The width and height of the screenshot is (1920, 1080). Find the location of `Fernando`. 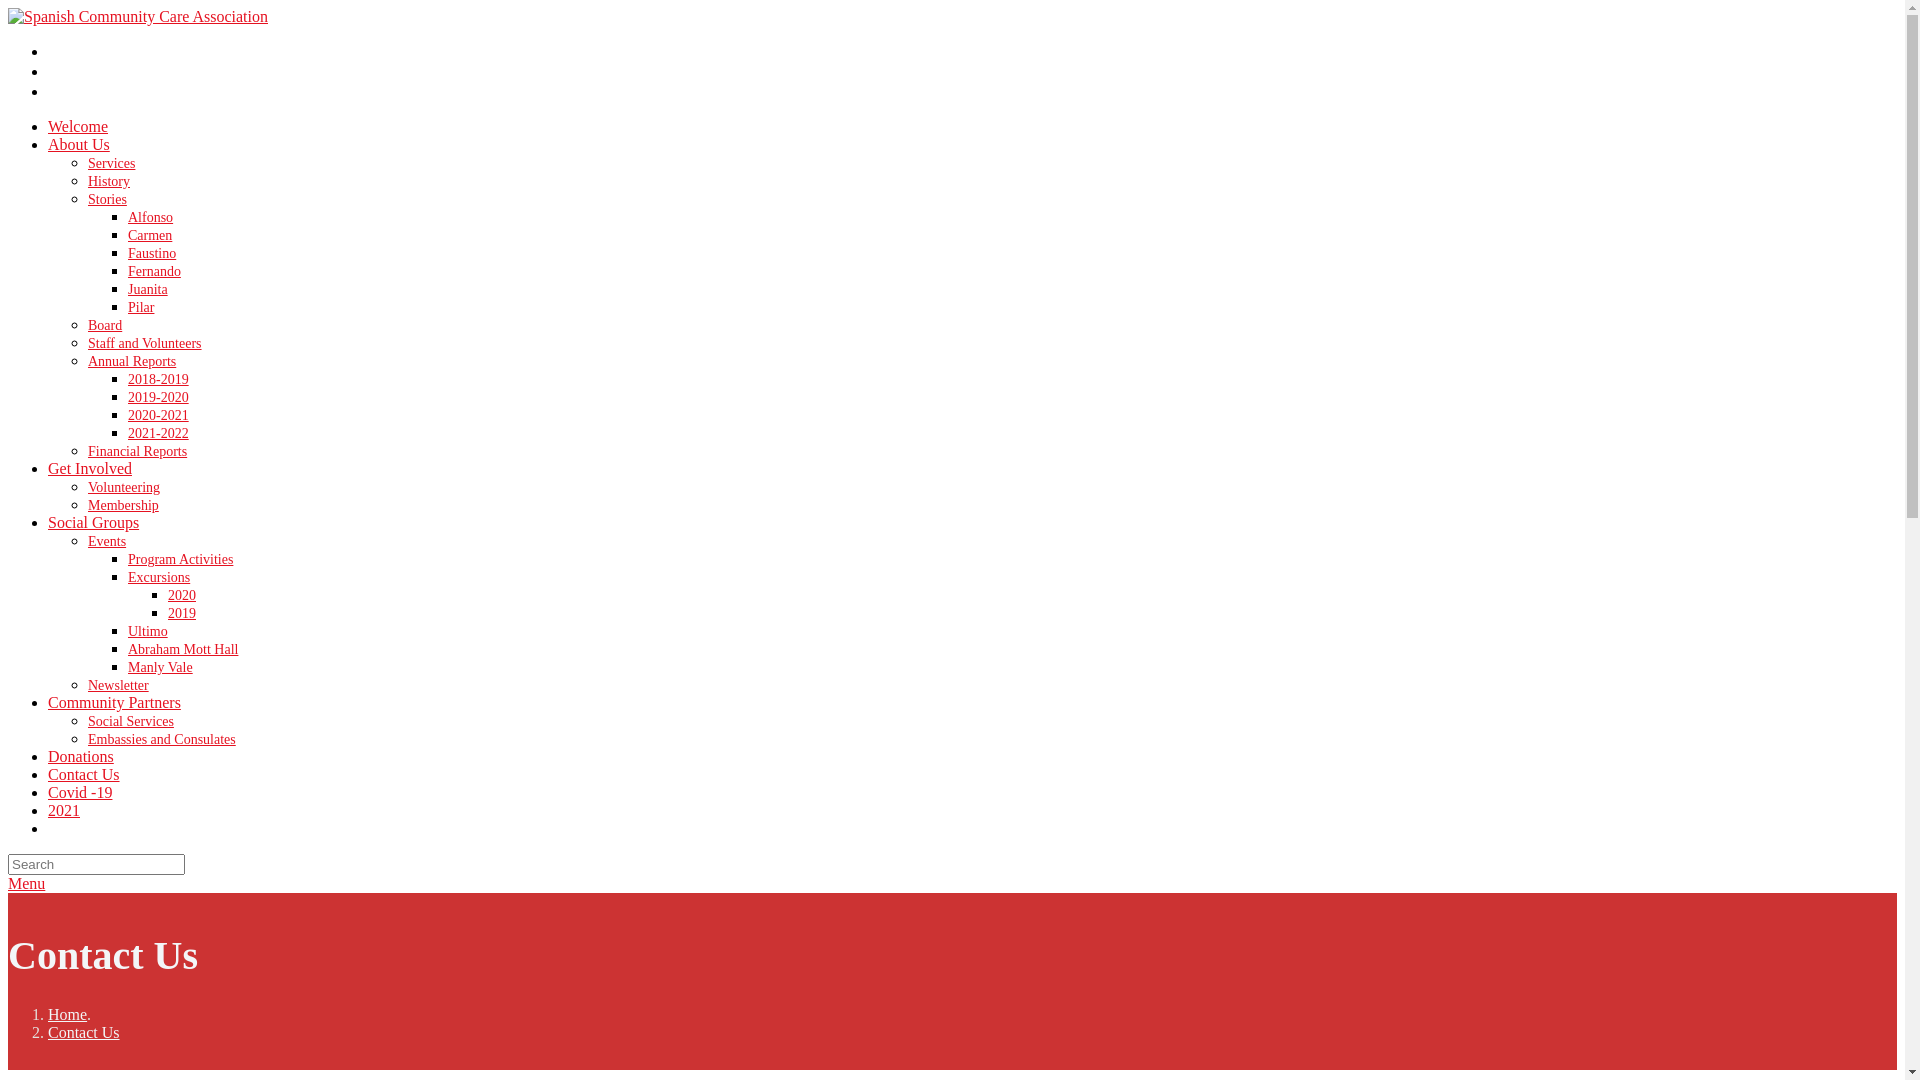

Fernando is located at coordinates (154, 272).